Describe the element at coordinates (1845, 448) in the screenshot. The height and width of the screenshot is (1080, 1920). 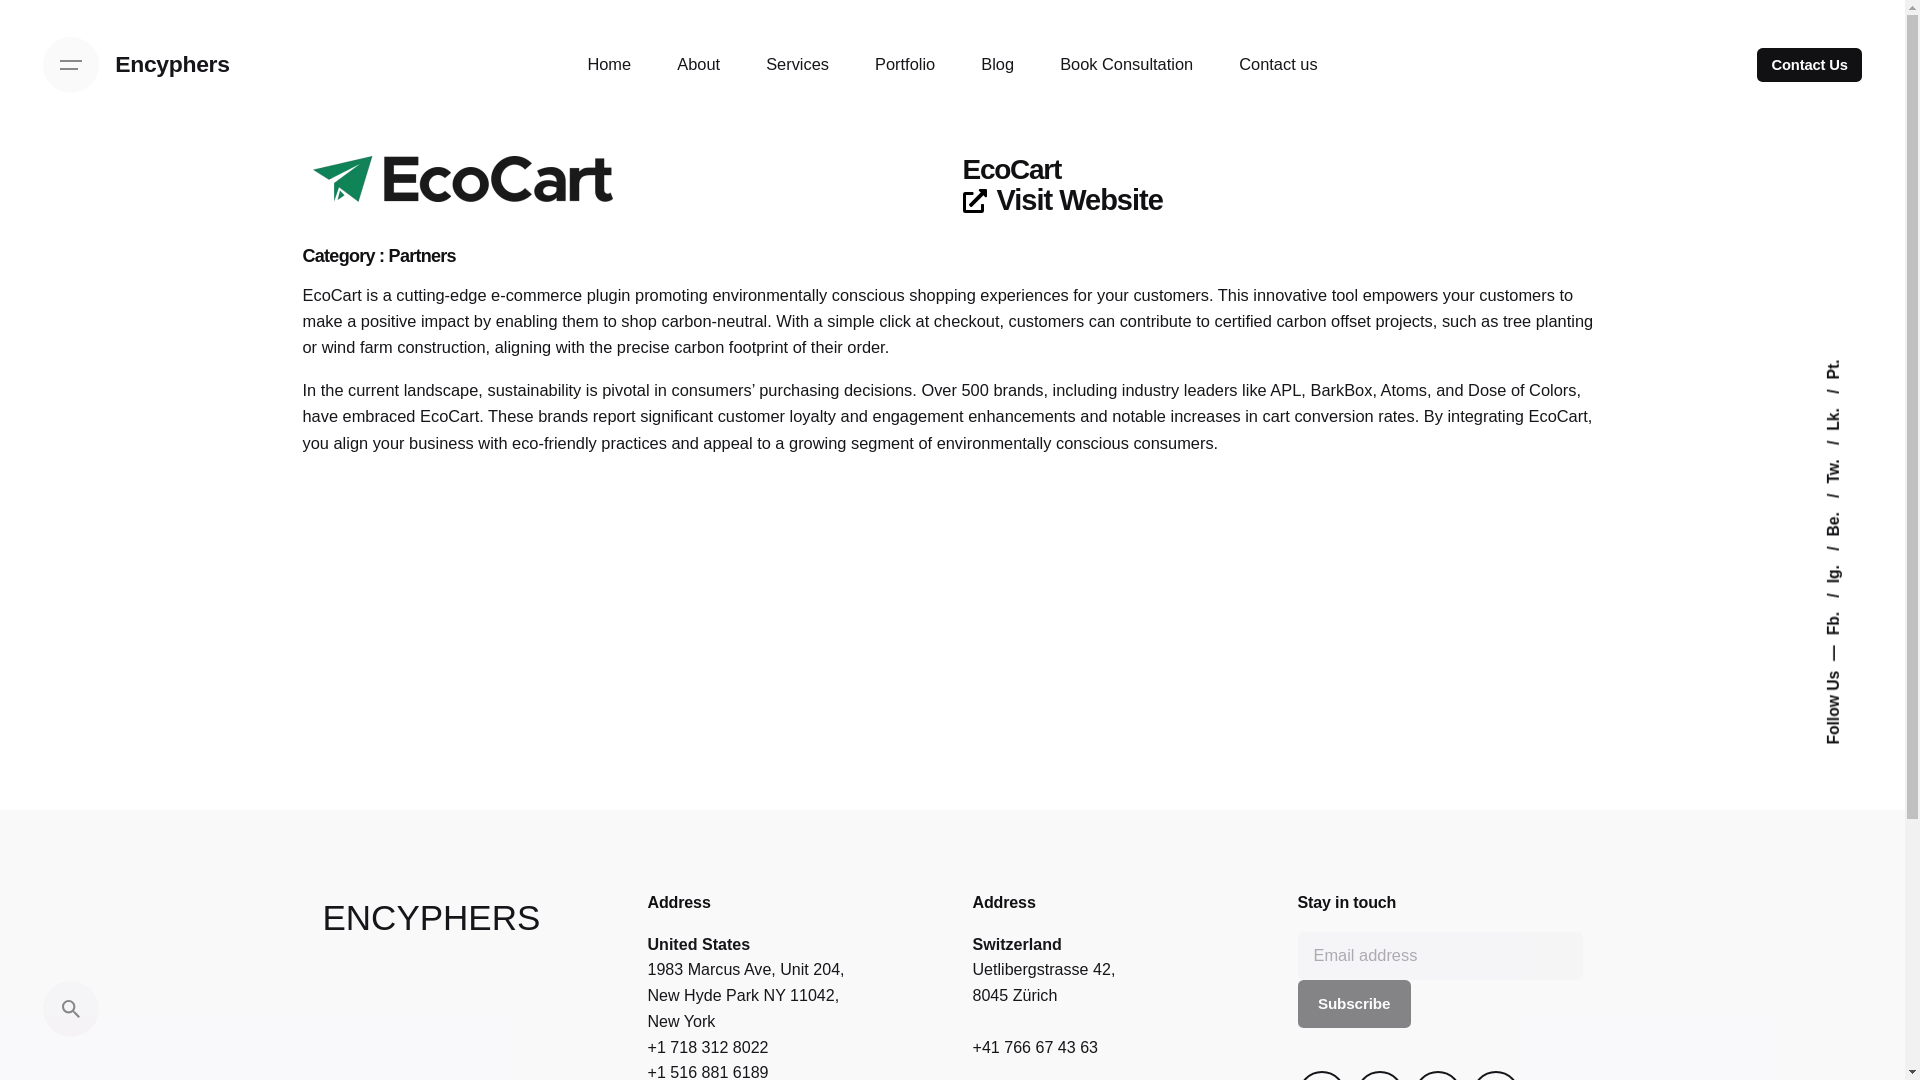
I see `Tw.` at that location.